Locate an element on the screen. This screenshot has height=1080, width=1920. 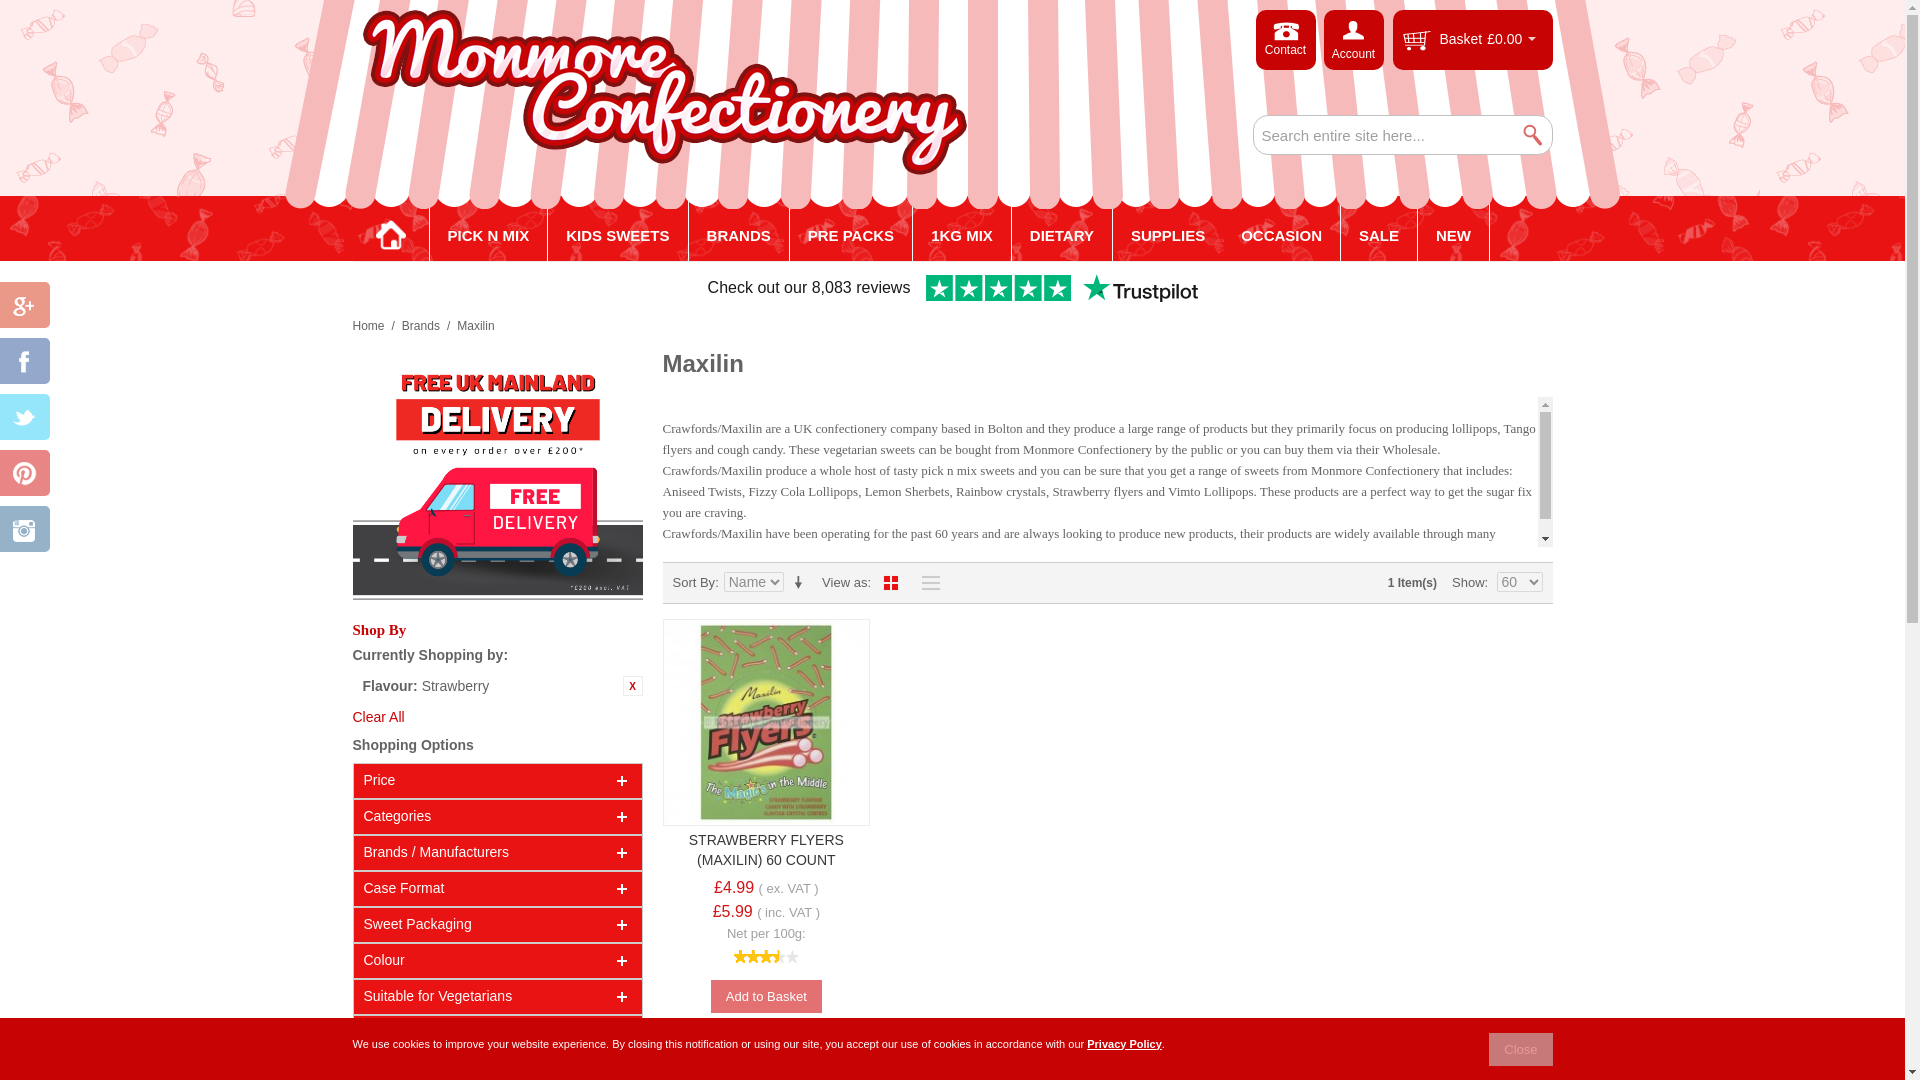
Customer reviews powered by Trustpilot is located at coordinates (951, 288).